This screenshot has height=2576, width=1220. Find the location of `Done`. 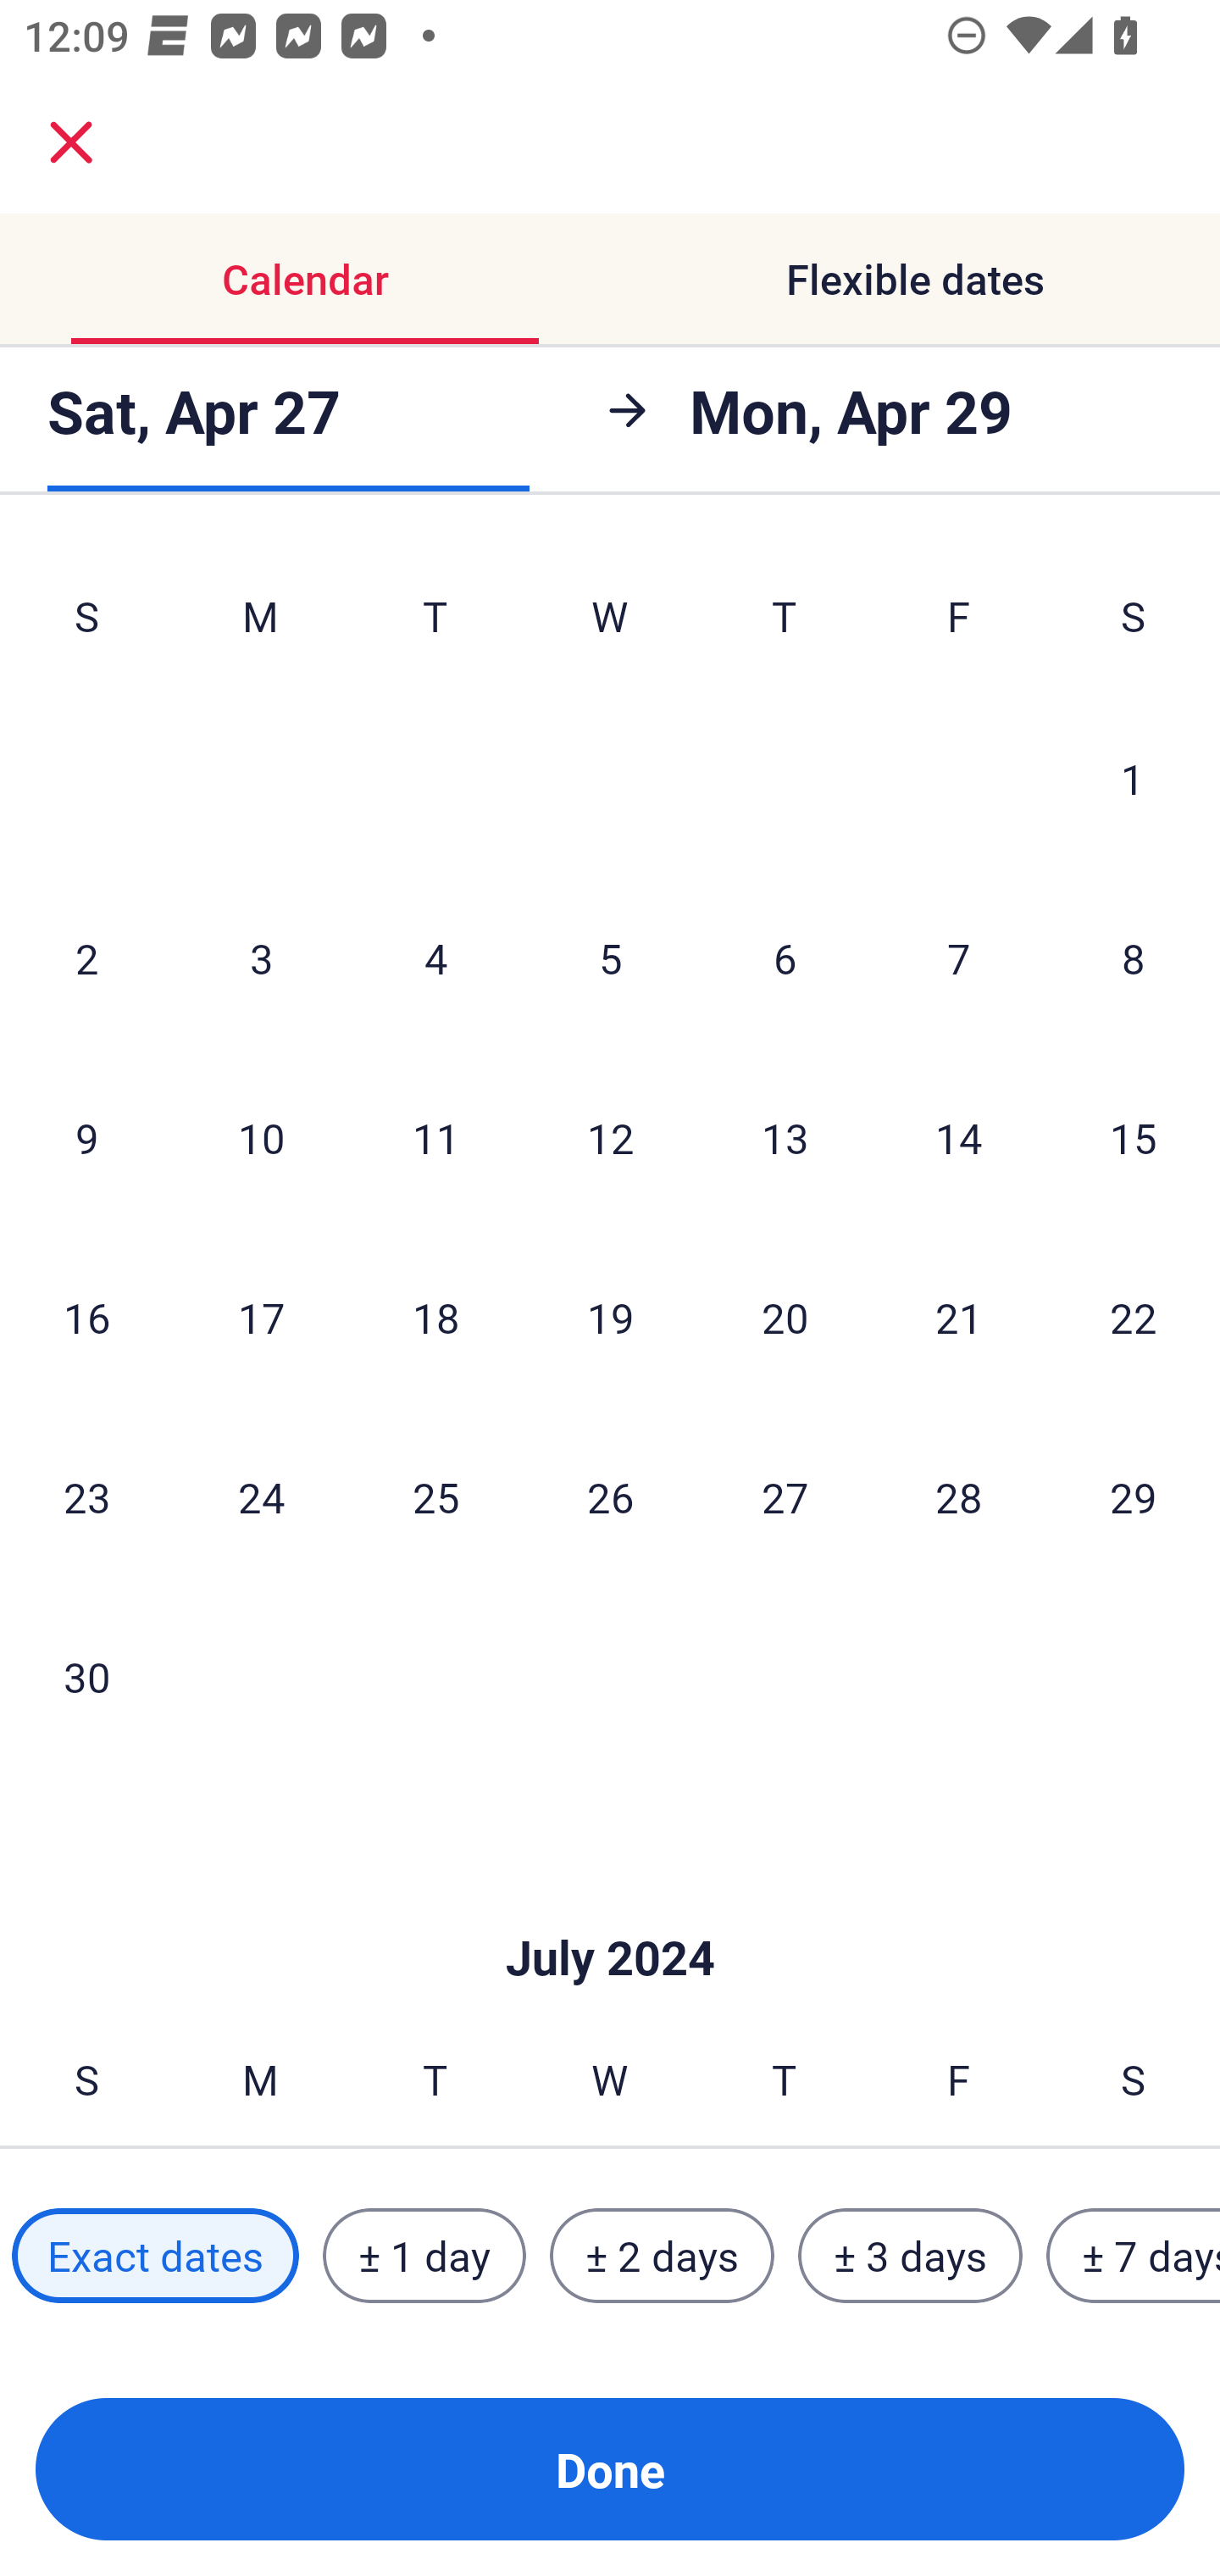

Done is located at coordinates (610, 2469).